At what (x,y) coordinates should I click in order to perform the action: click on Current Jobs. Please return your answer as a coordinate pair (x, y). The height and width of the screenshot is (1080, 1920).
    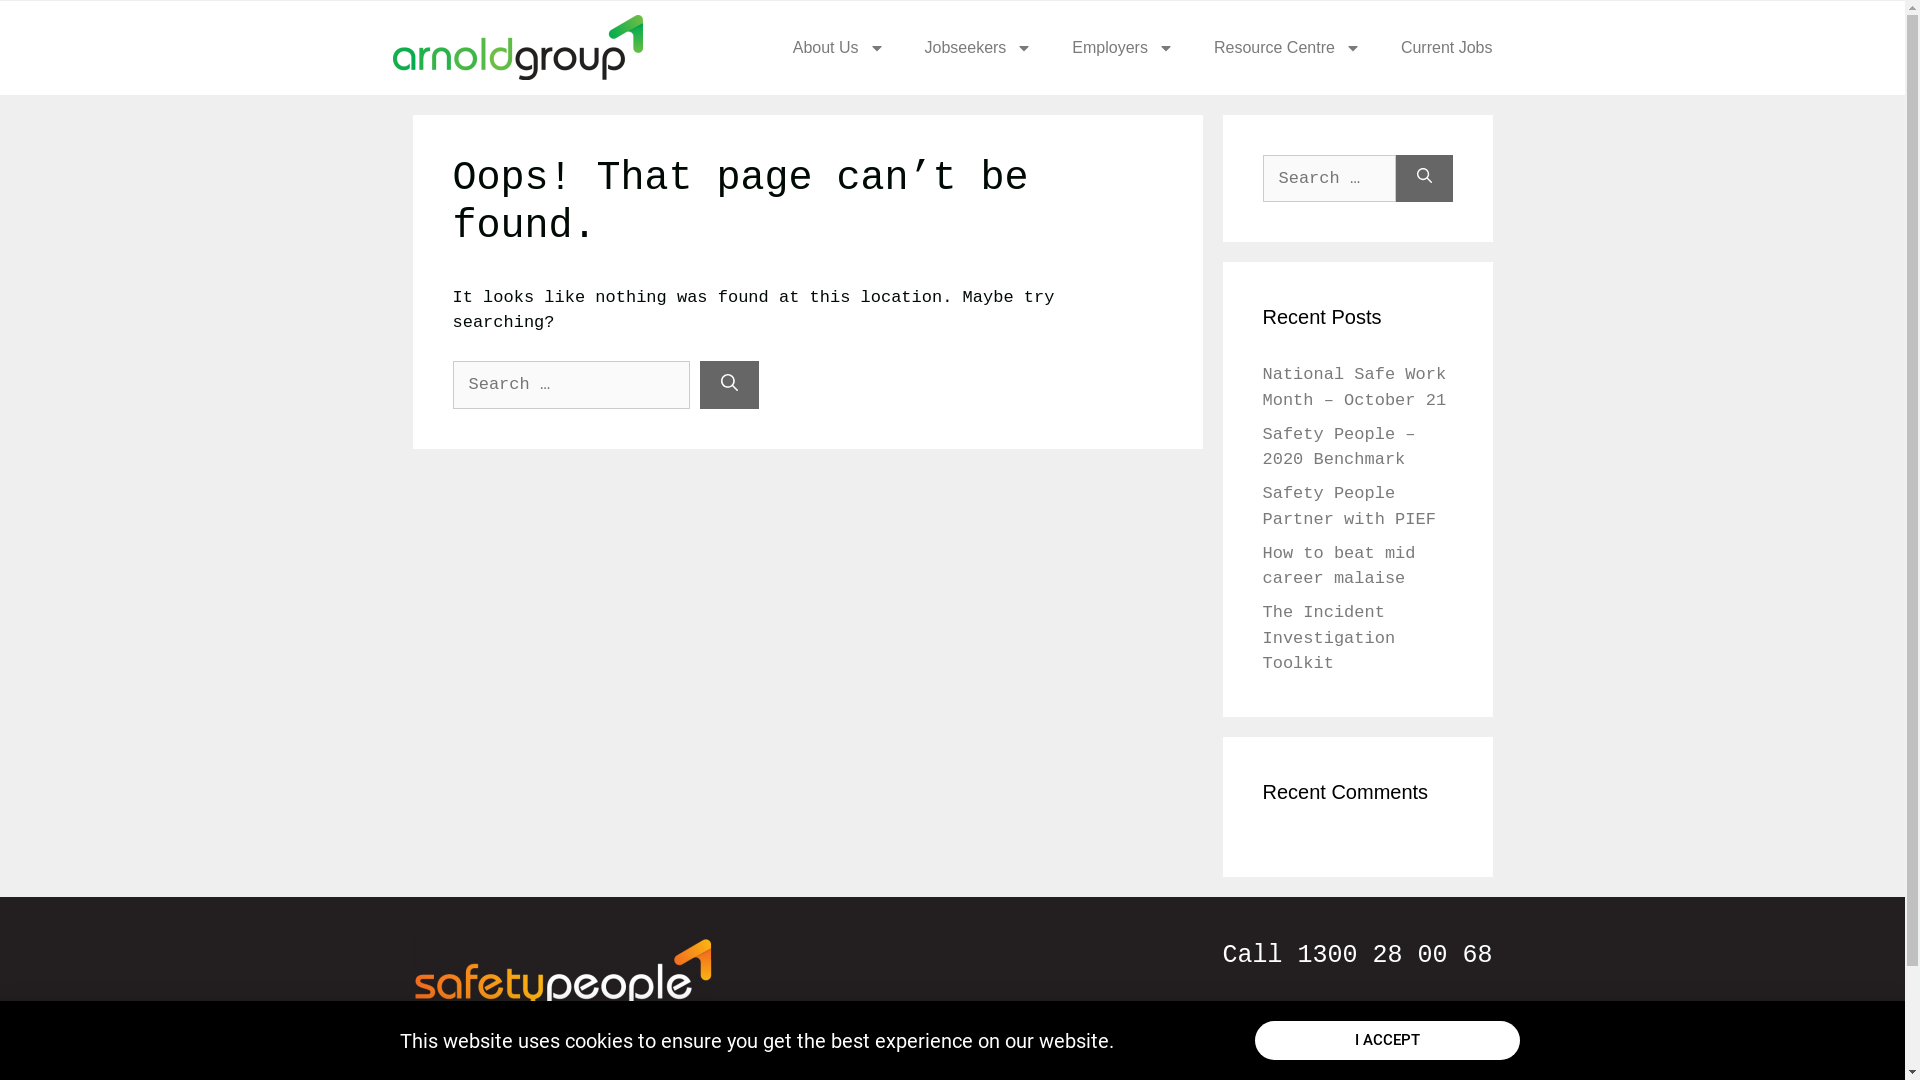
    Looking at the image, I should click on (1447, 47).